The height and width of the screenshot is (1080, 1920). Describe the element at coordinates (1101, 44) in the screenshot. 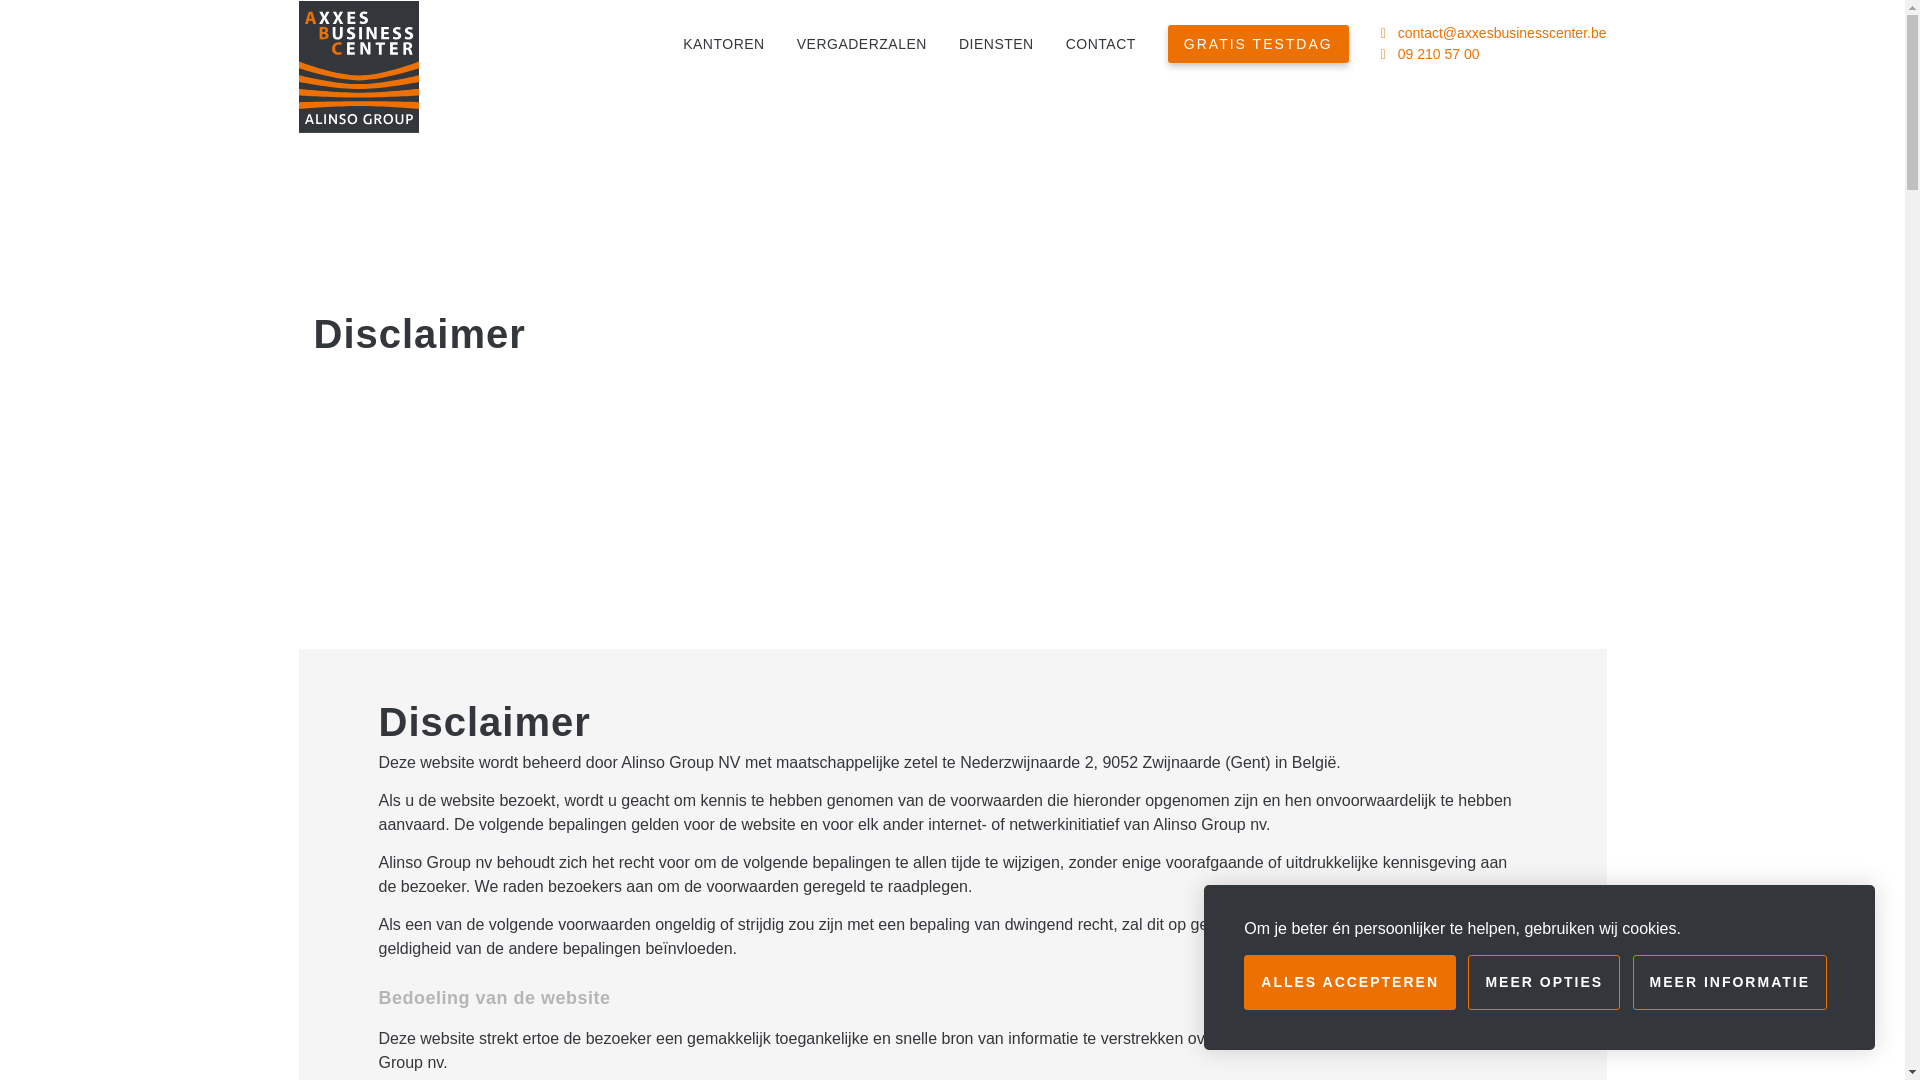

I see `CONTACT` at that location.